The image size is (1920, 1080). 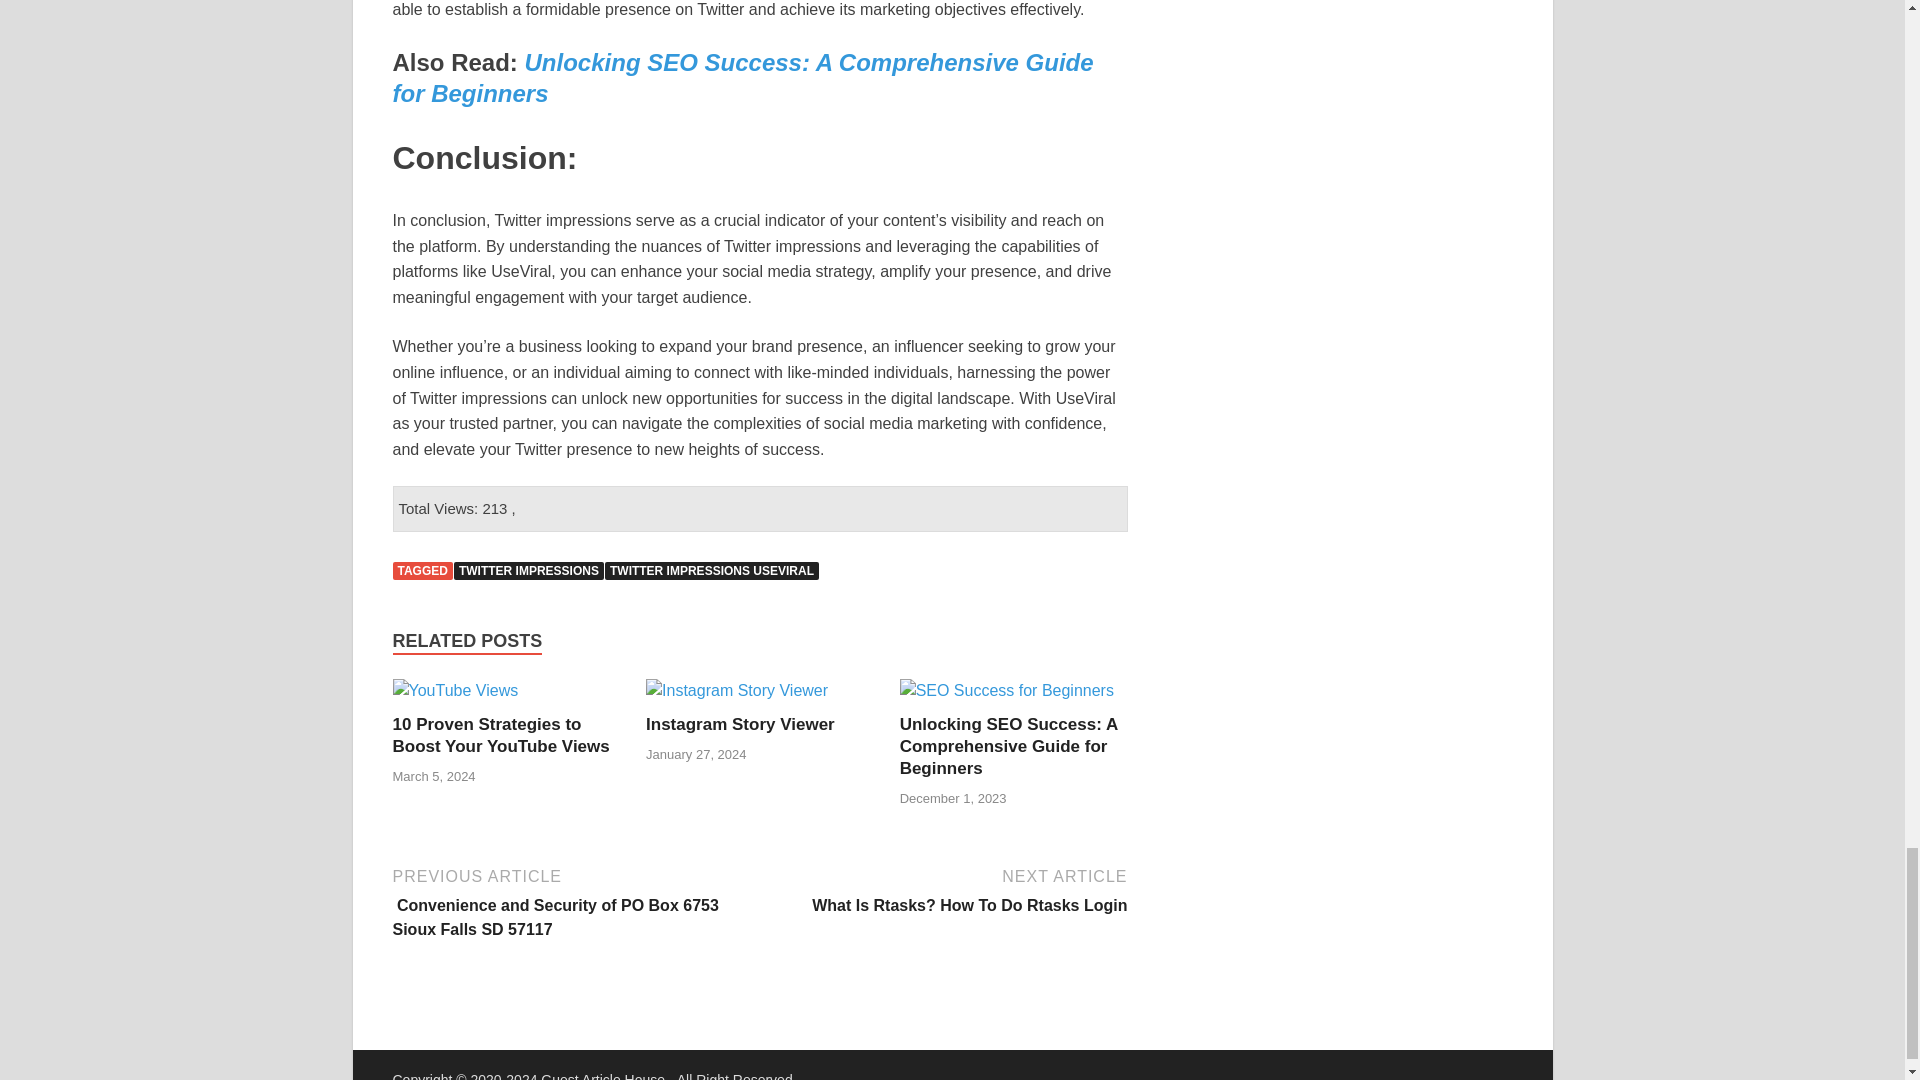 What do you see at coordinates (712, 570) in the screenshot?
I see `TWITTER IMPRESSIONS USEVIRAL` at bounding box center [712, 570].